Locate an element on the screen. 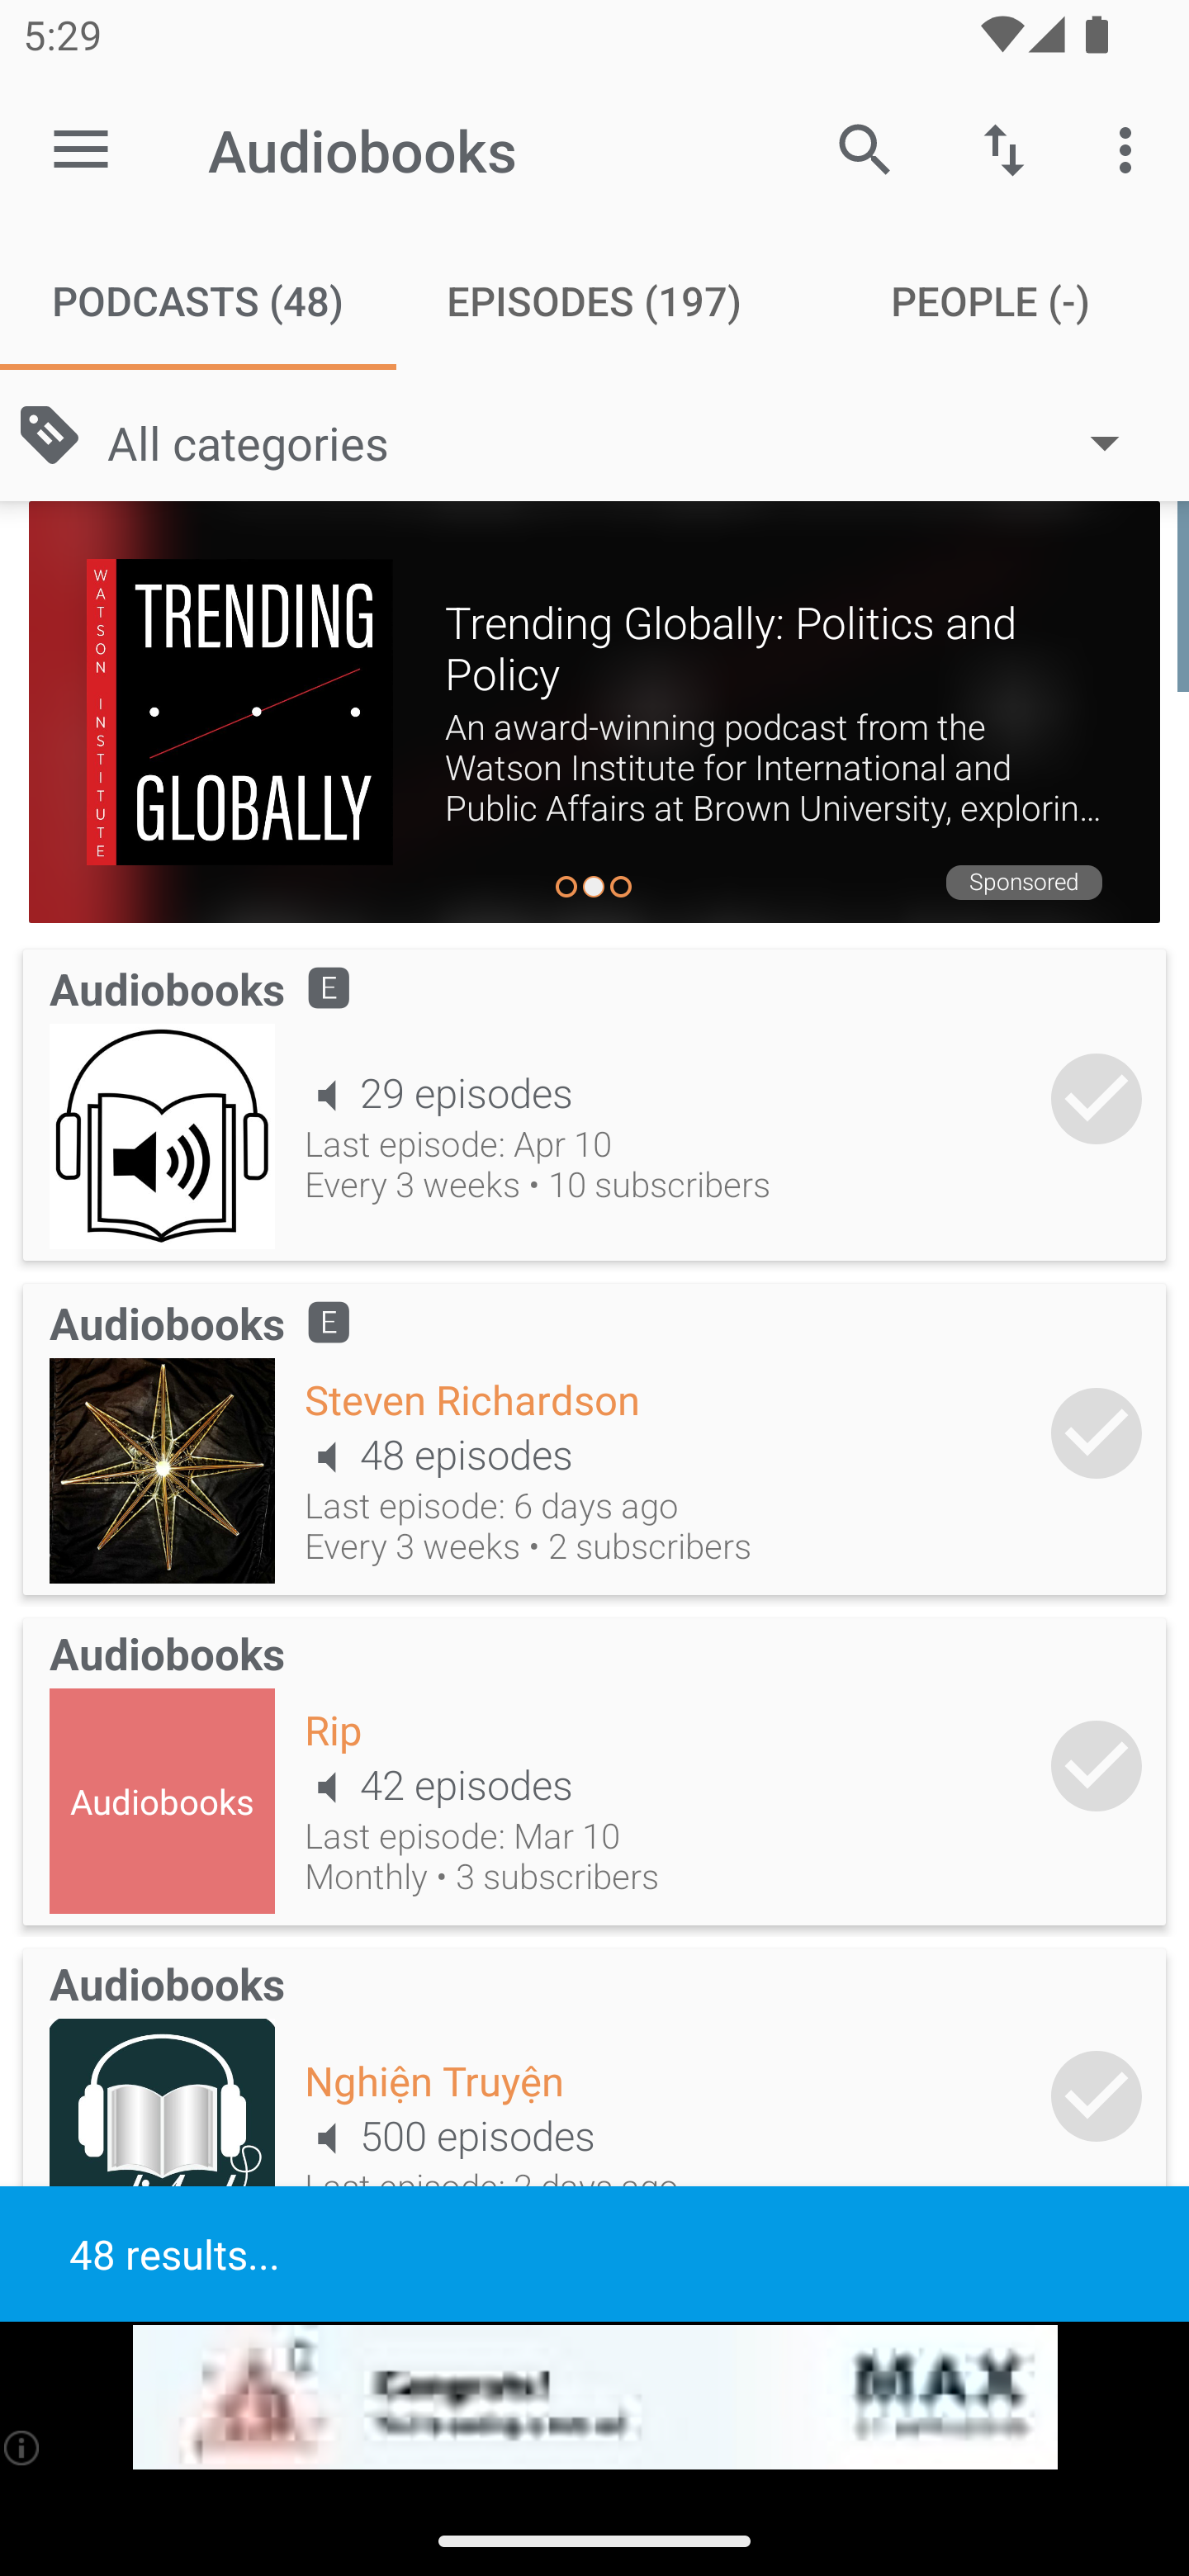  Search is located at coordinates (865, 149).